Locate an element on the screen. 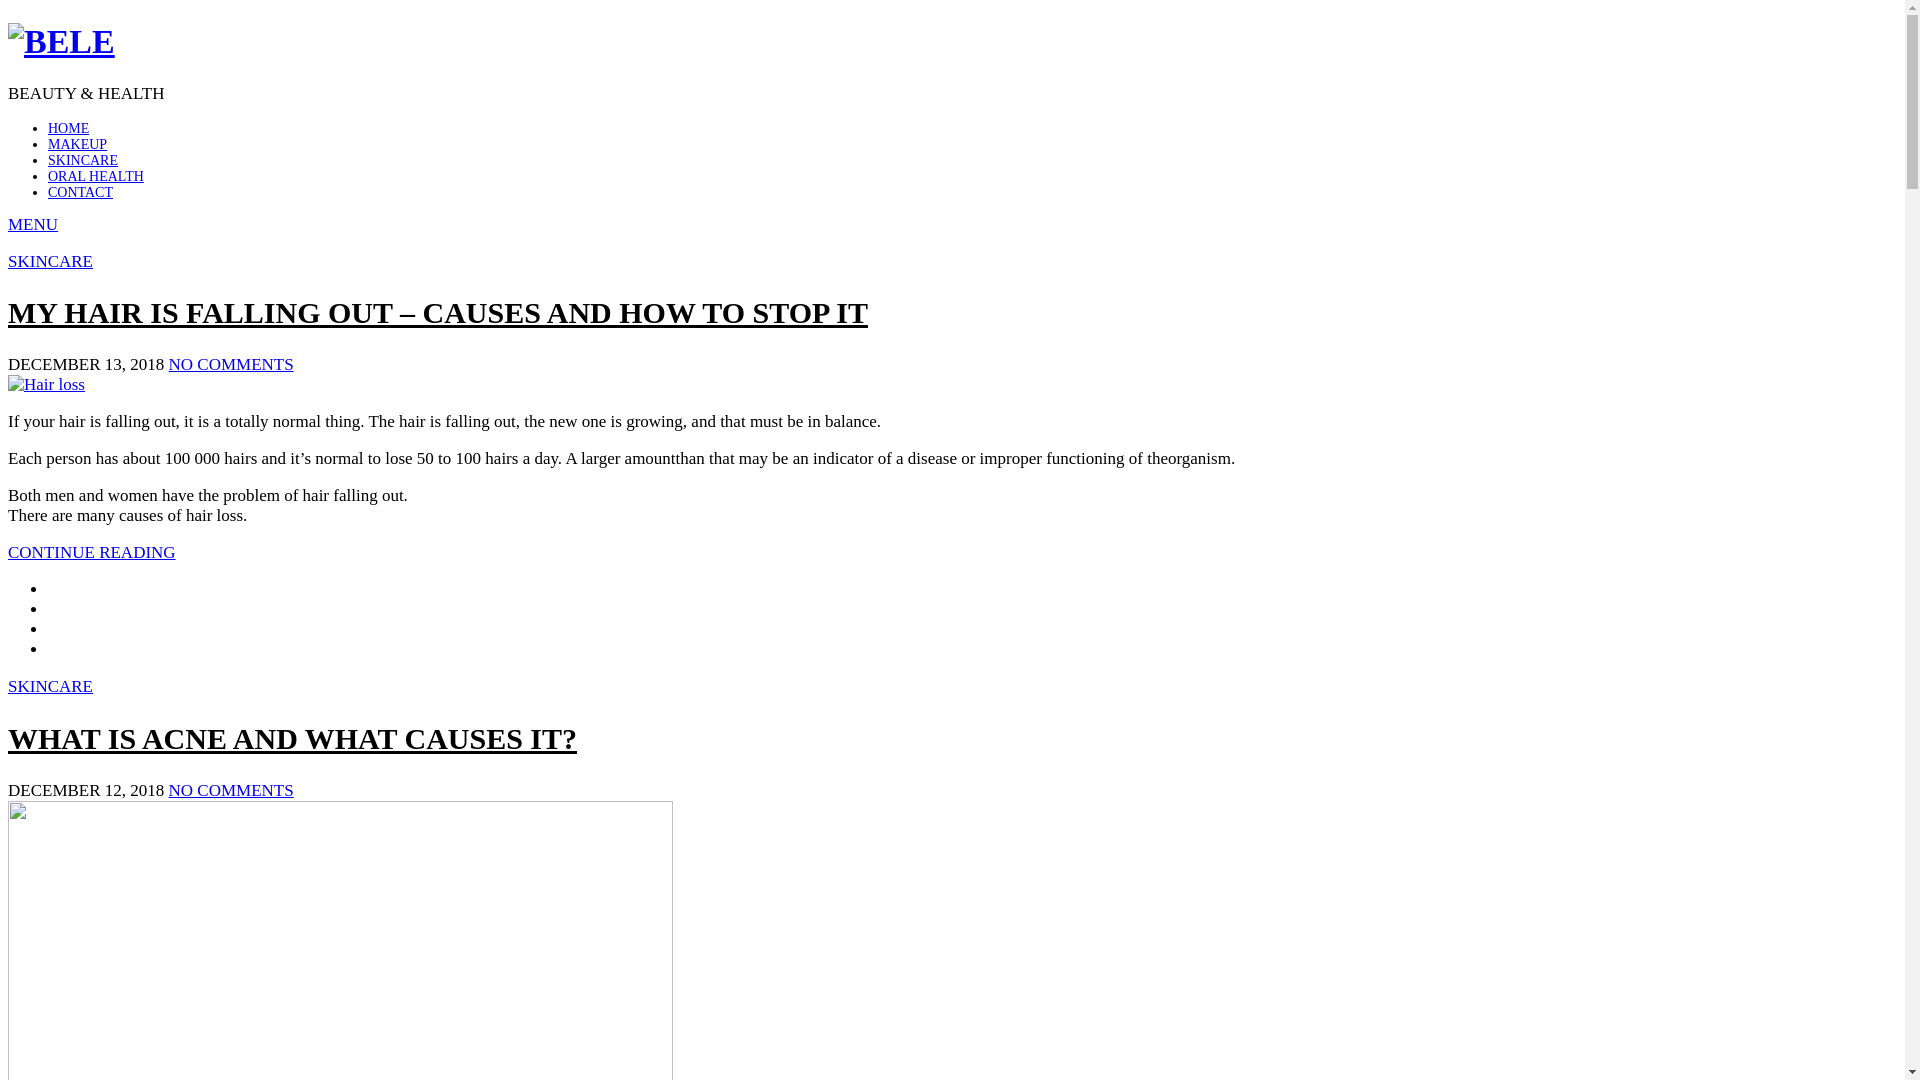 The height and width of the screenshot is (1080, 1920). HOME is located at coordinates (68, 128).